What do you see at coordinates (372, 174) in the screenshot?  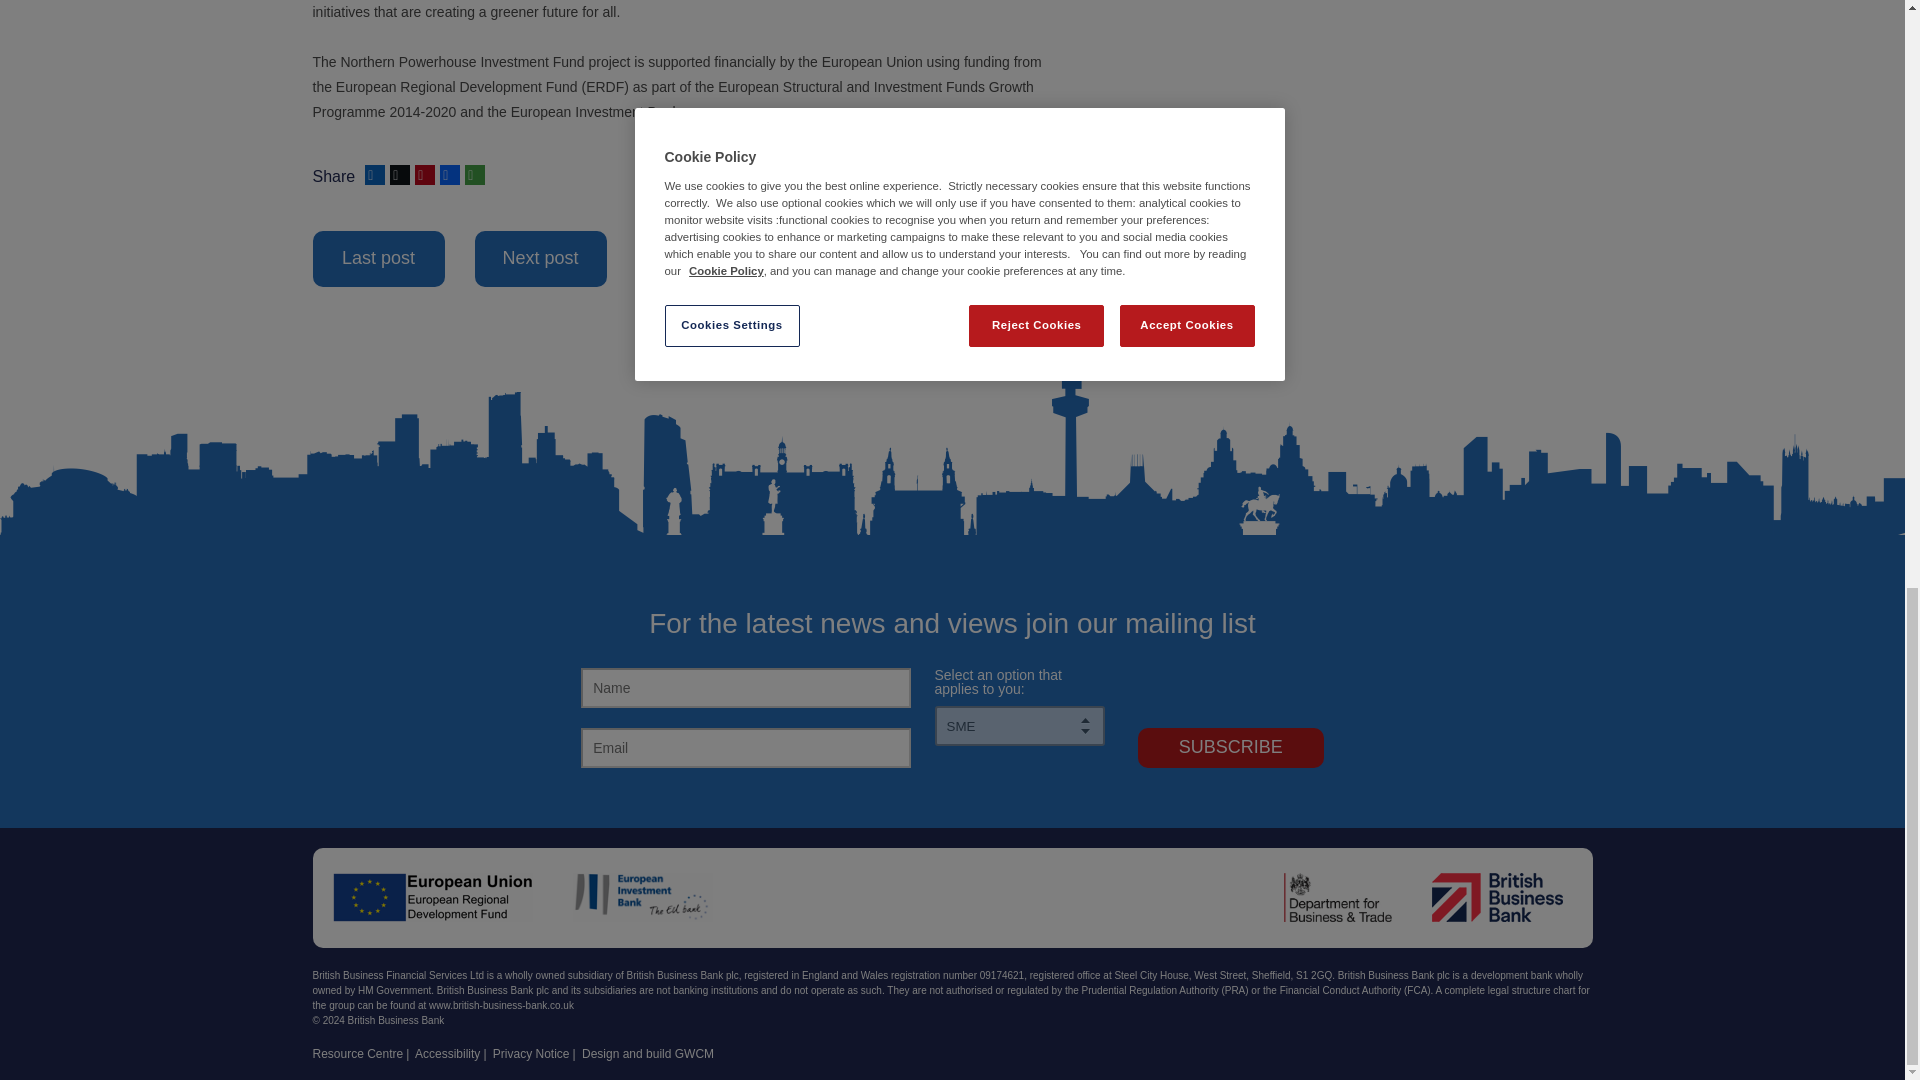 I see `LinkedIn` at bounding box center [372, 174].